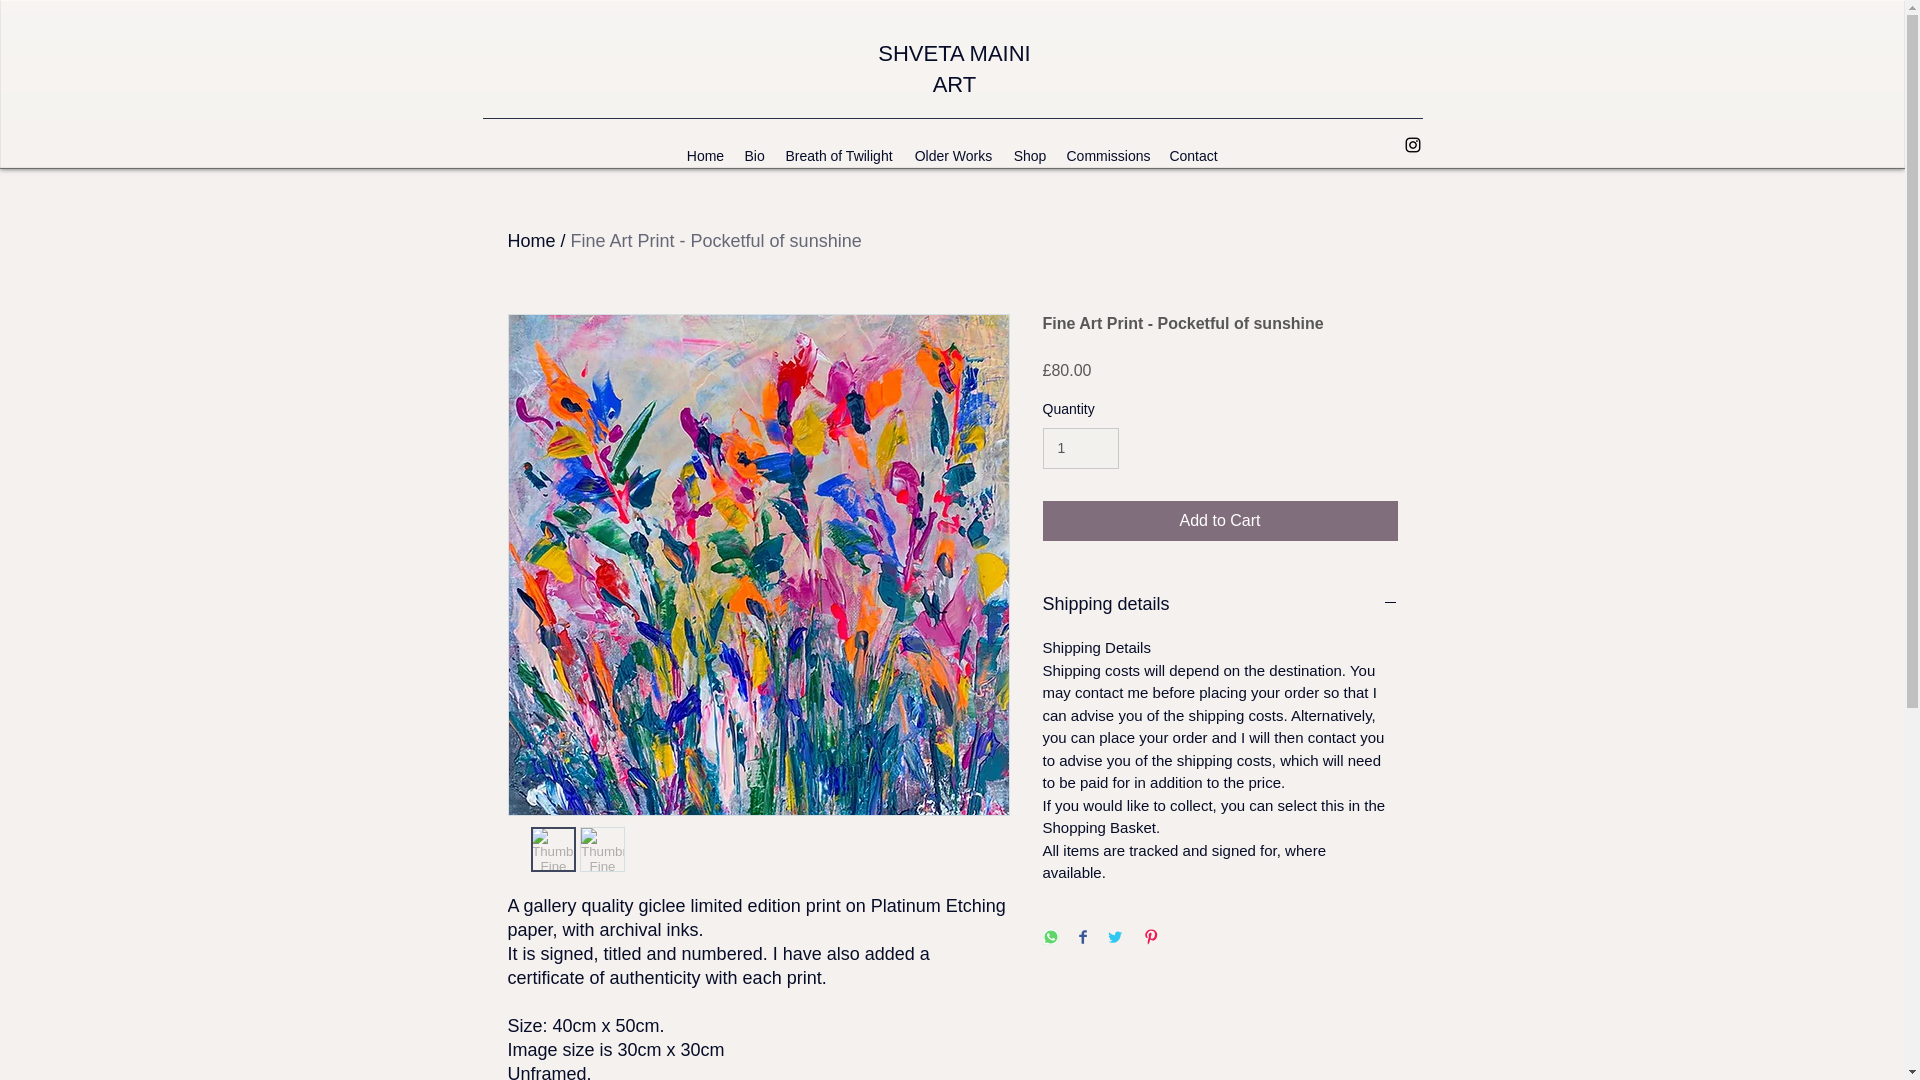  I want to click on Shop, so click(1030, 156).